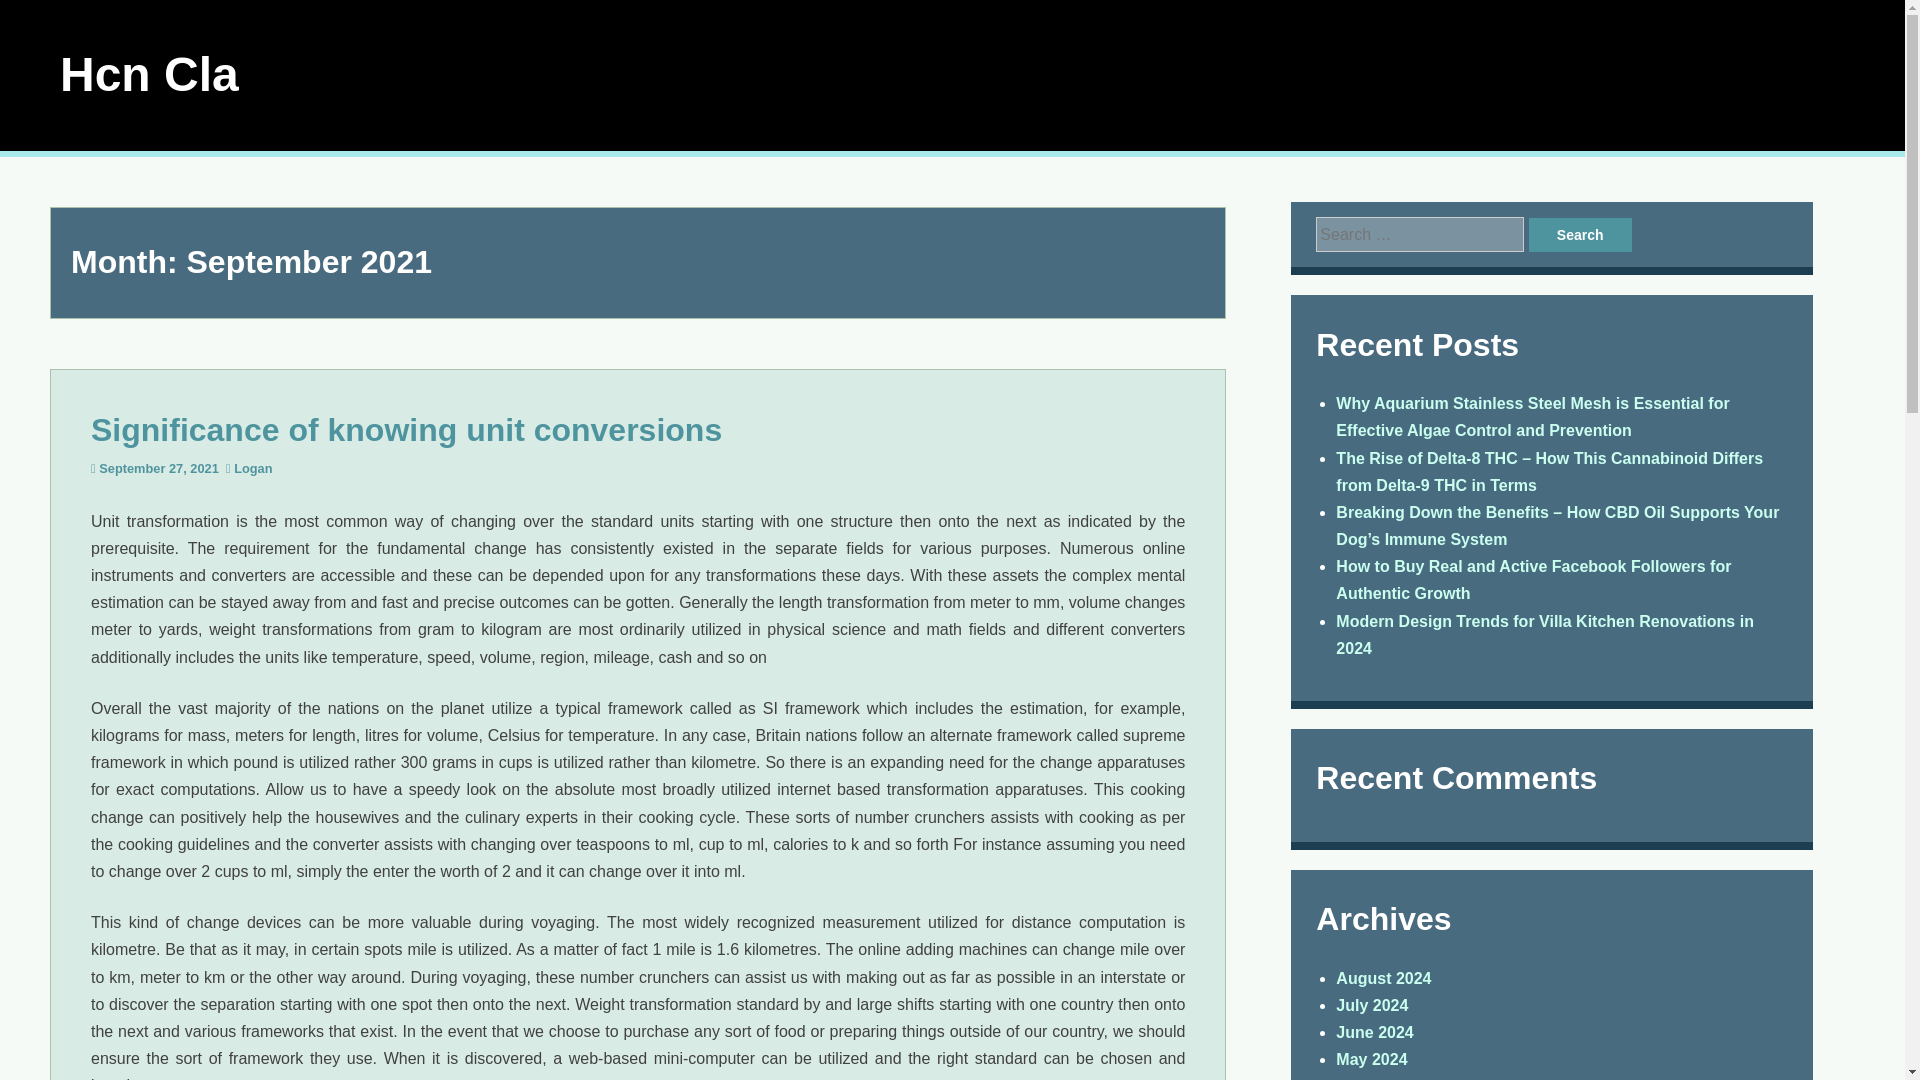 The width and height of the screenshot is (1920, 1080). Describe the element at coordinates (1580, 234) in the screenshot. I see `Search` at that location.